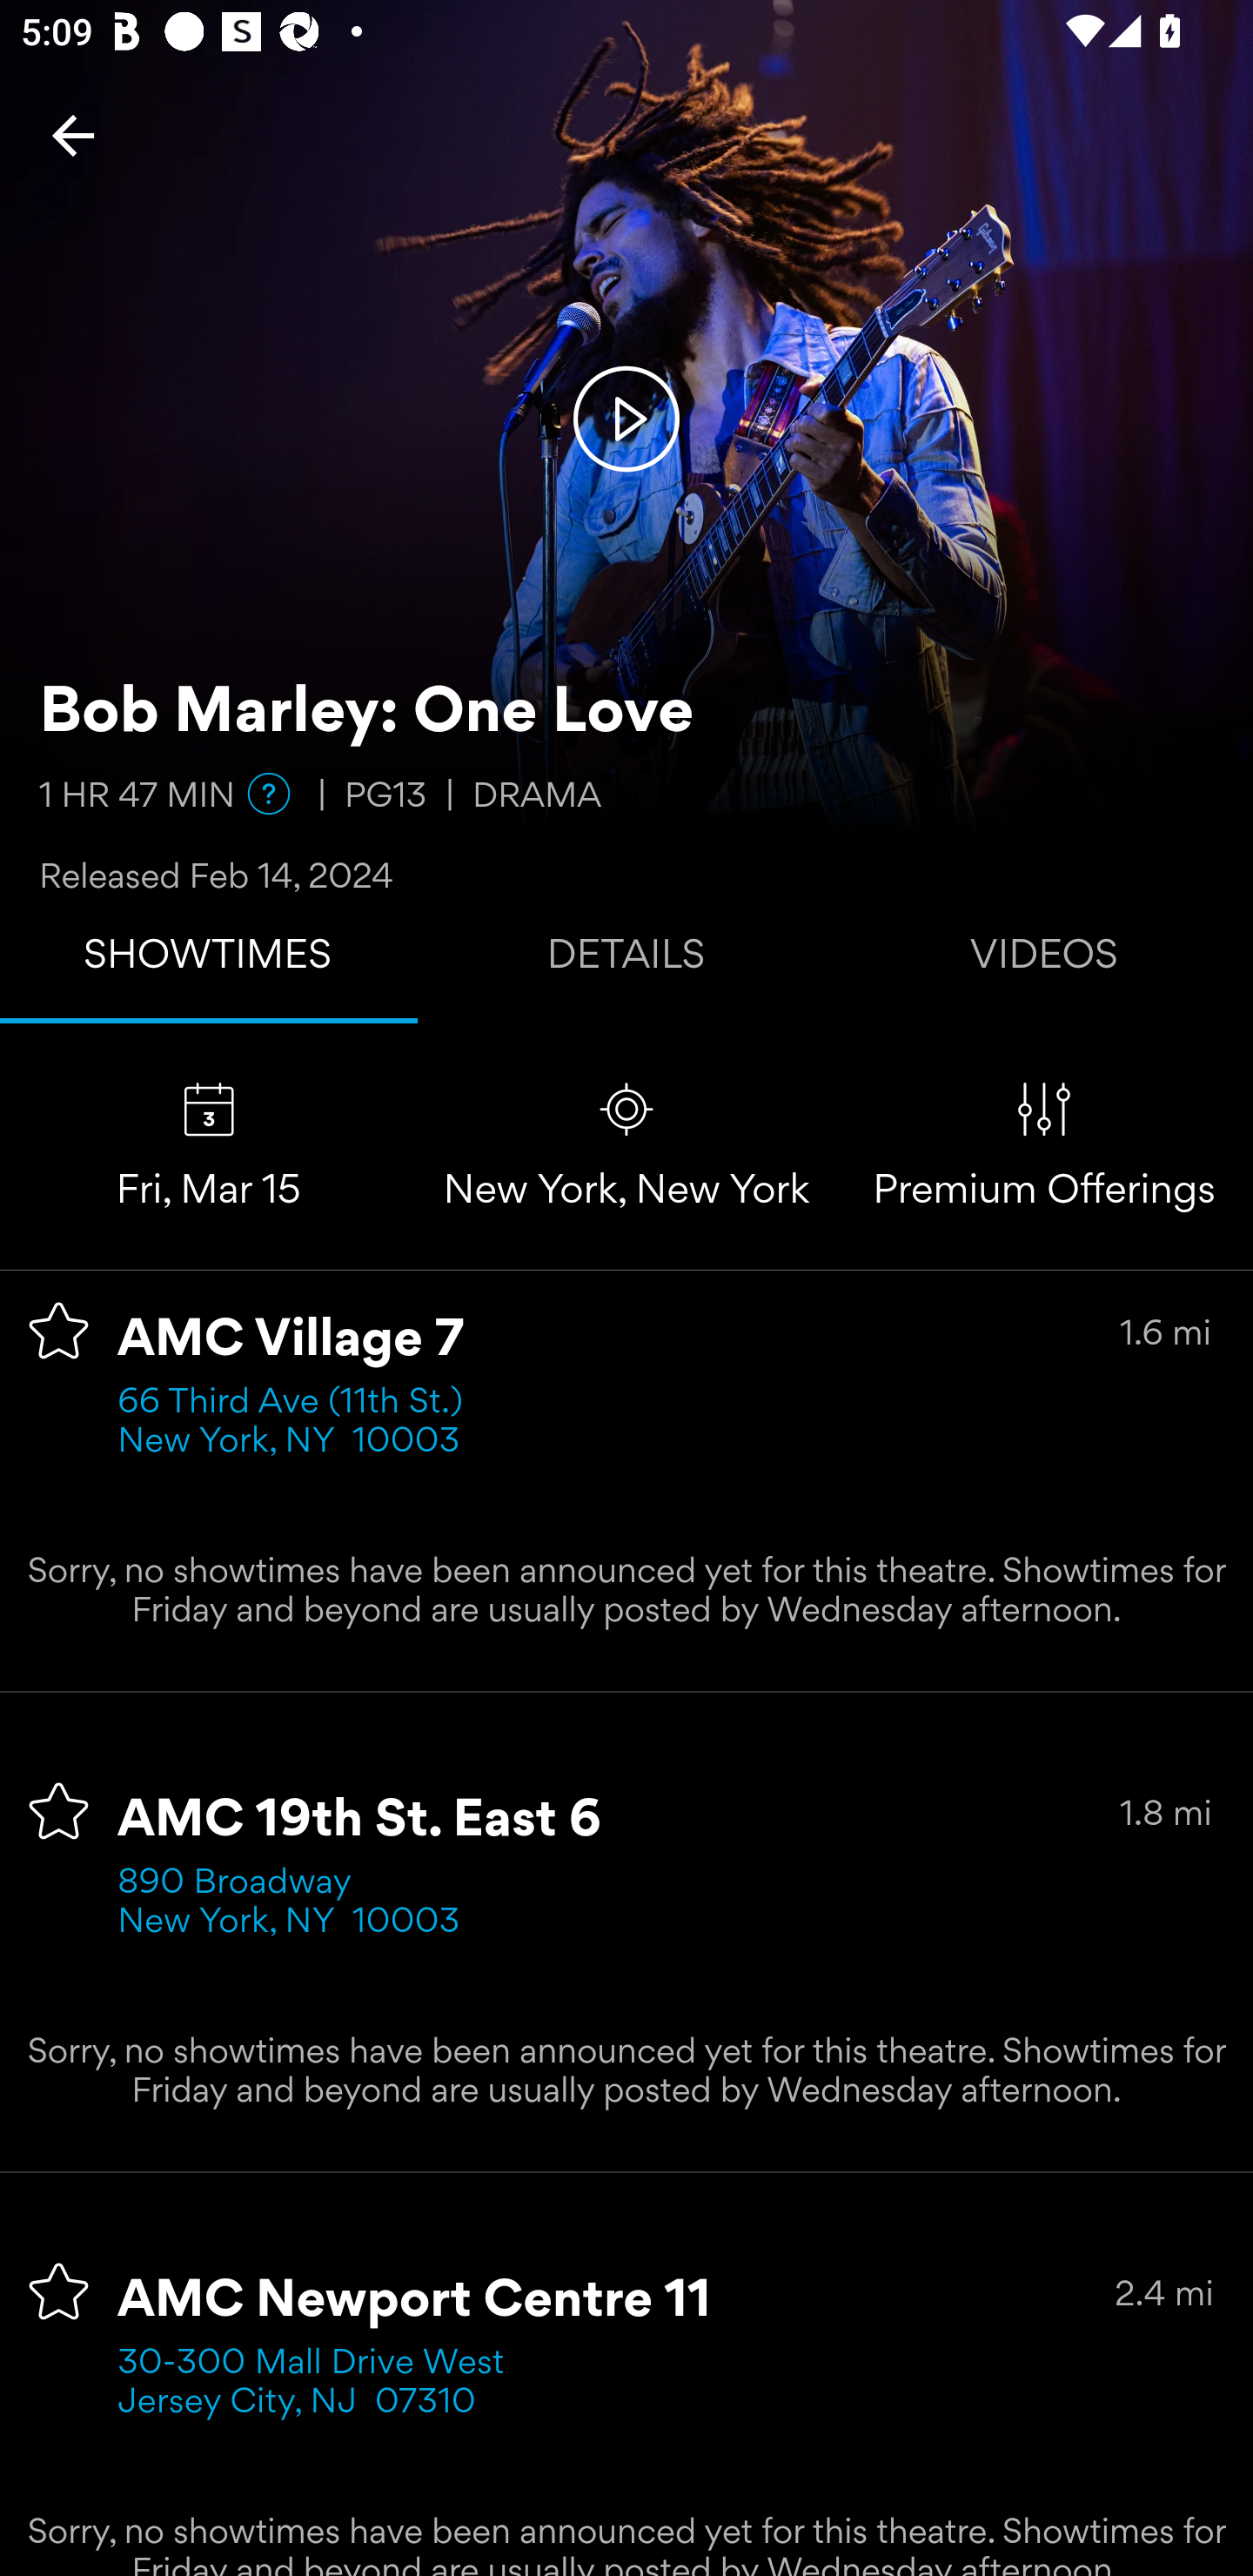 Image resolution: width=1253 pixels, height=2576 pixels. What do you see at coordinates (415, 2301) in the screenshot?
I see `AMC Newport Centre 11` at bounding box center [415, 2301].